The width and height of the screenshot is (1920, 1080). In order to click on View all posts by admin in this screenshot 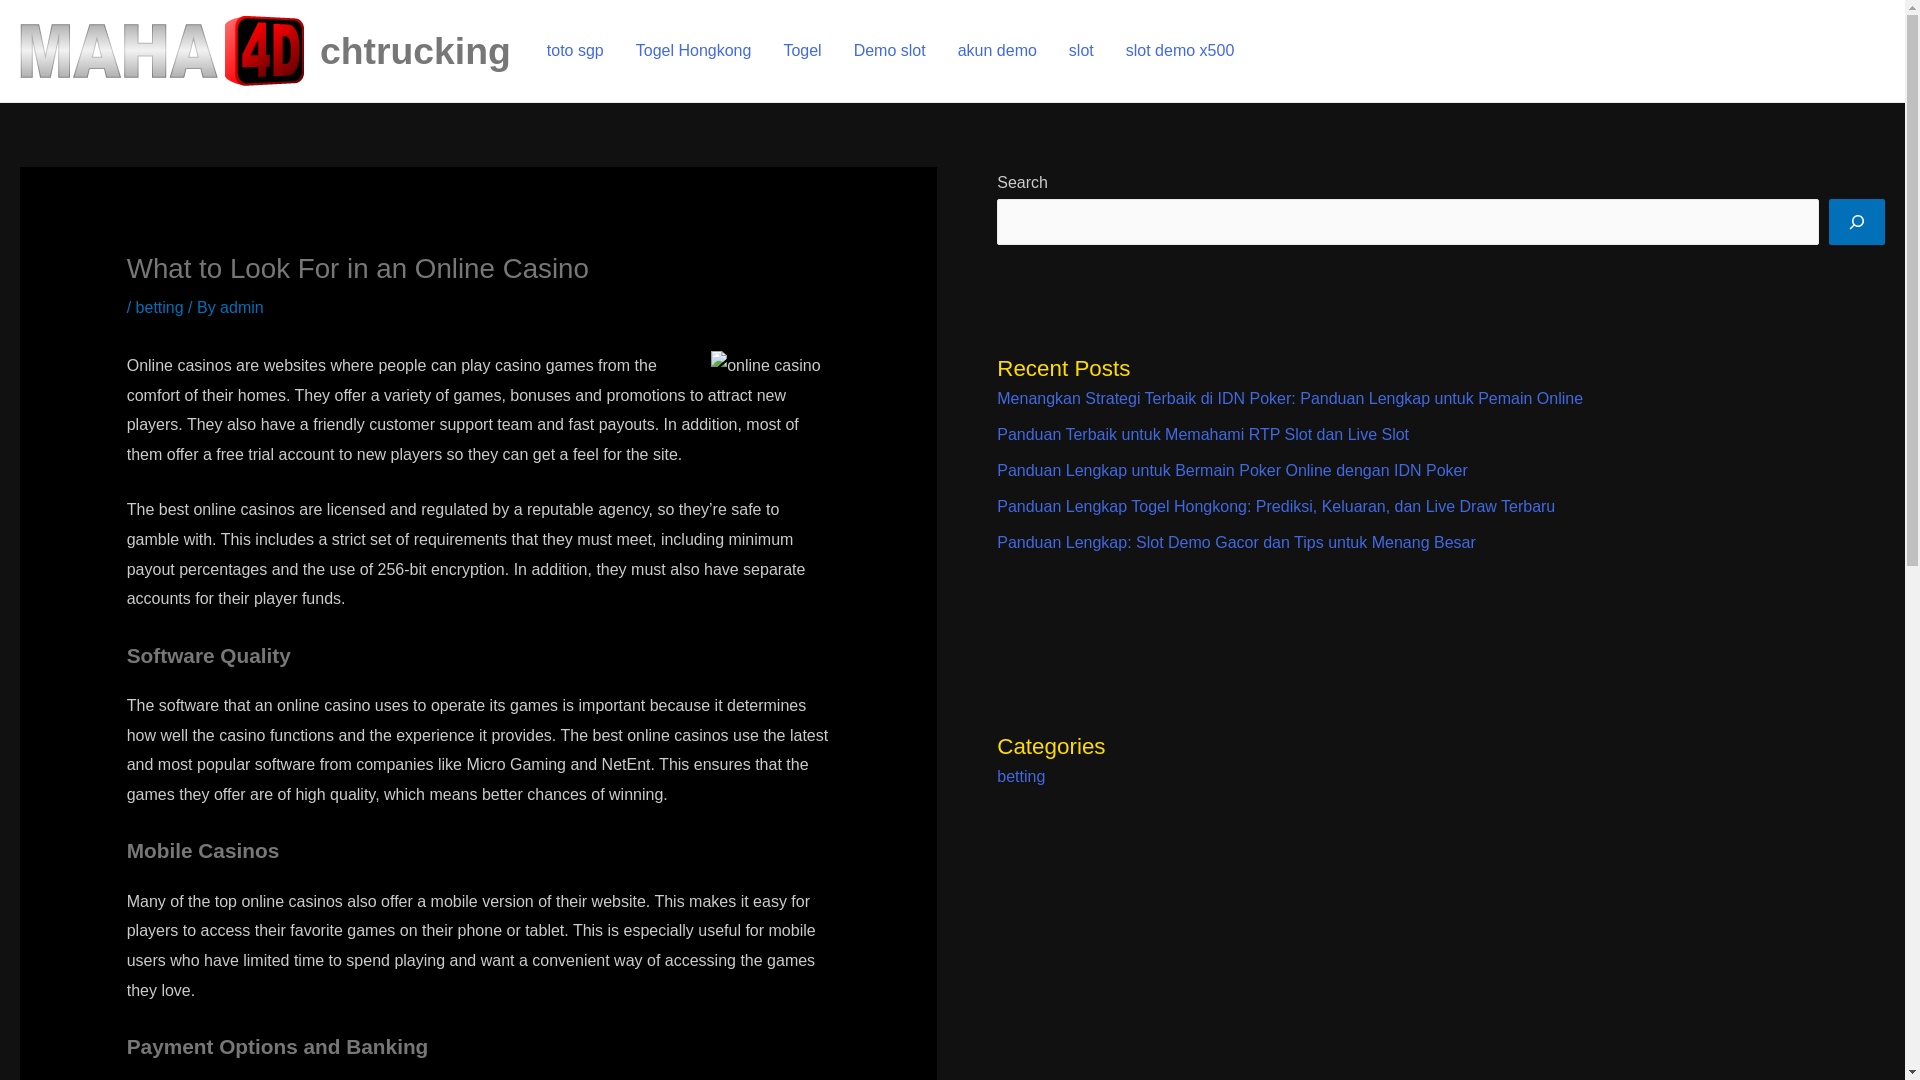, I will do `click(242, 308)`.